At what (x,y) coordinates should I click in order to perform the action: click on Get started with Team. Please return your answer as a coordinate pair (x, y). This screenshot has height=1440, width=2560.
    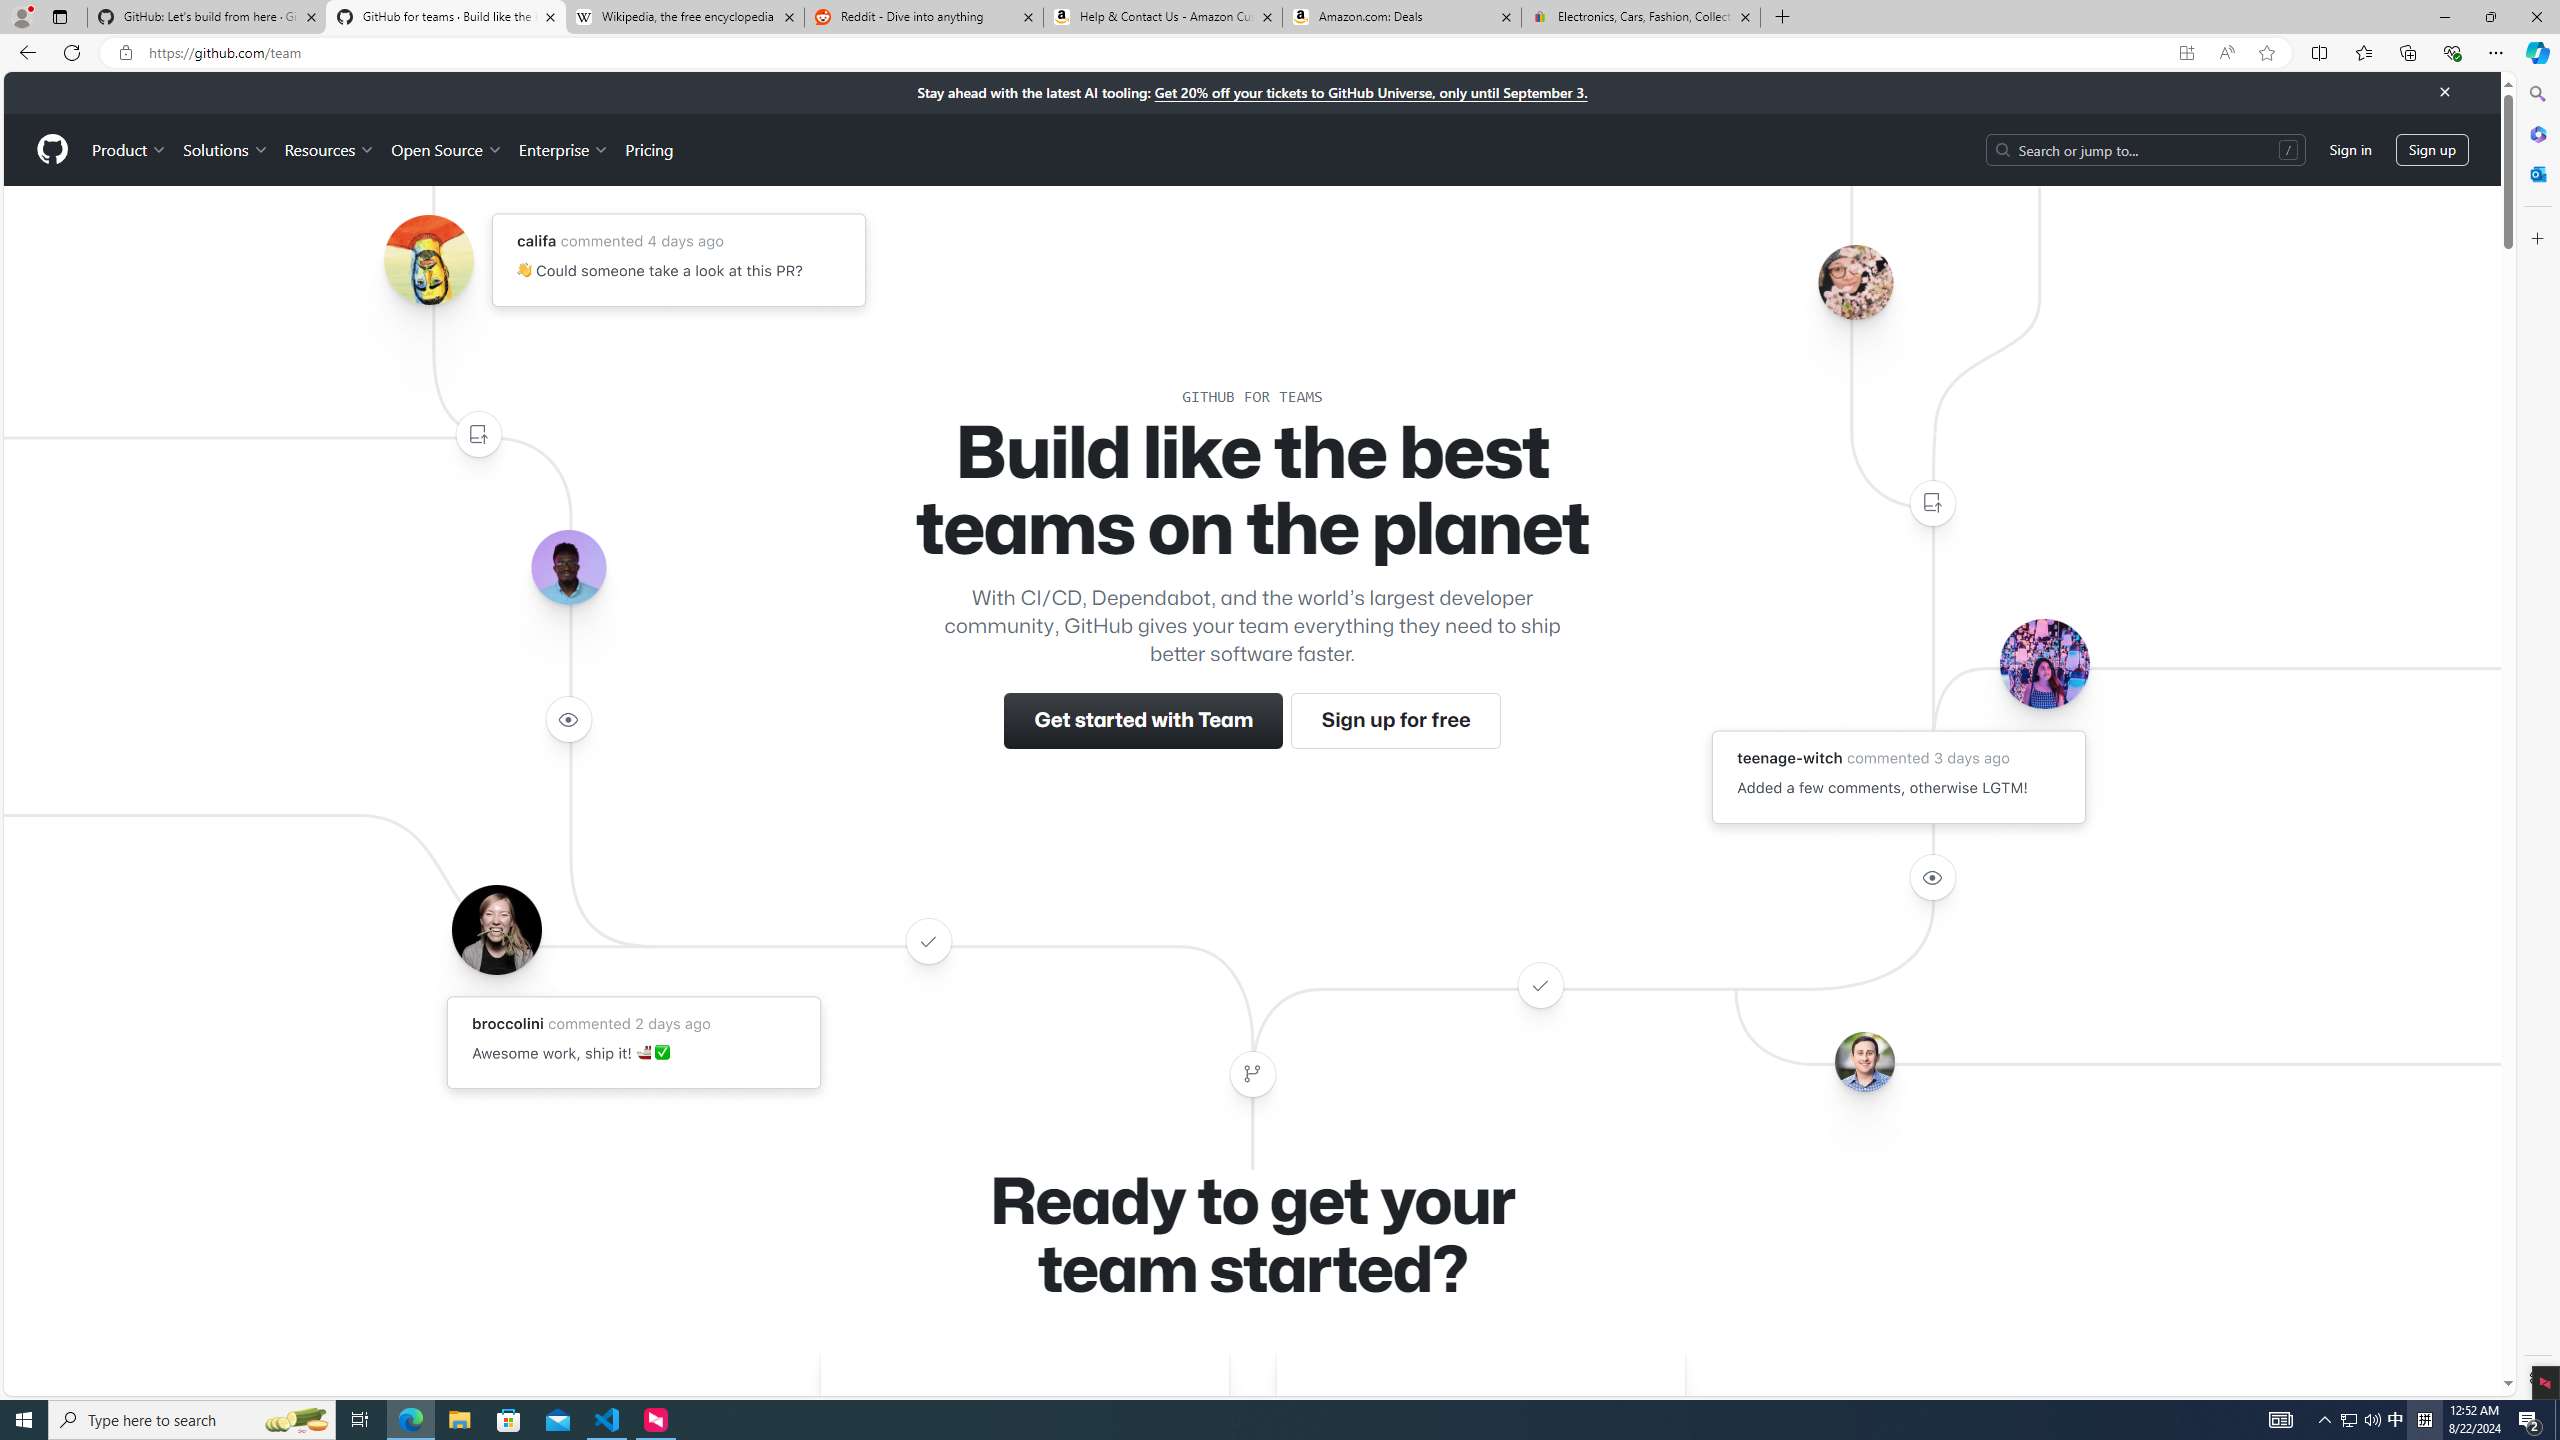
    Looking at the image, I should click on (1144, 721).